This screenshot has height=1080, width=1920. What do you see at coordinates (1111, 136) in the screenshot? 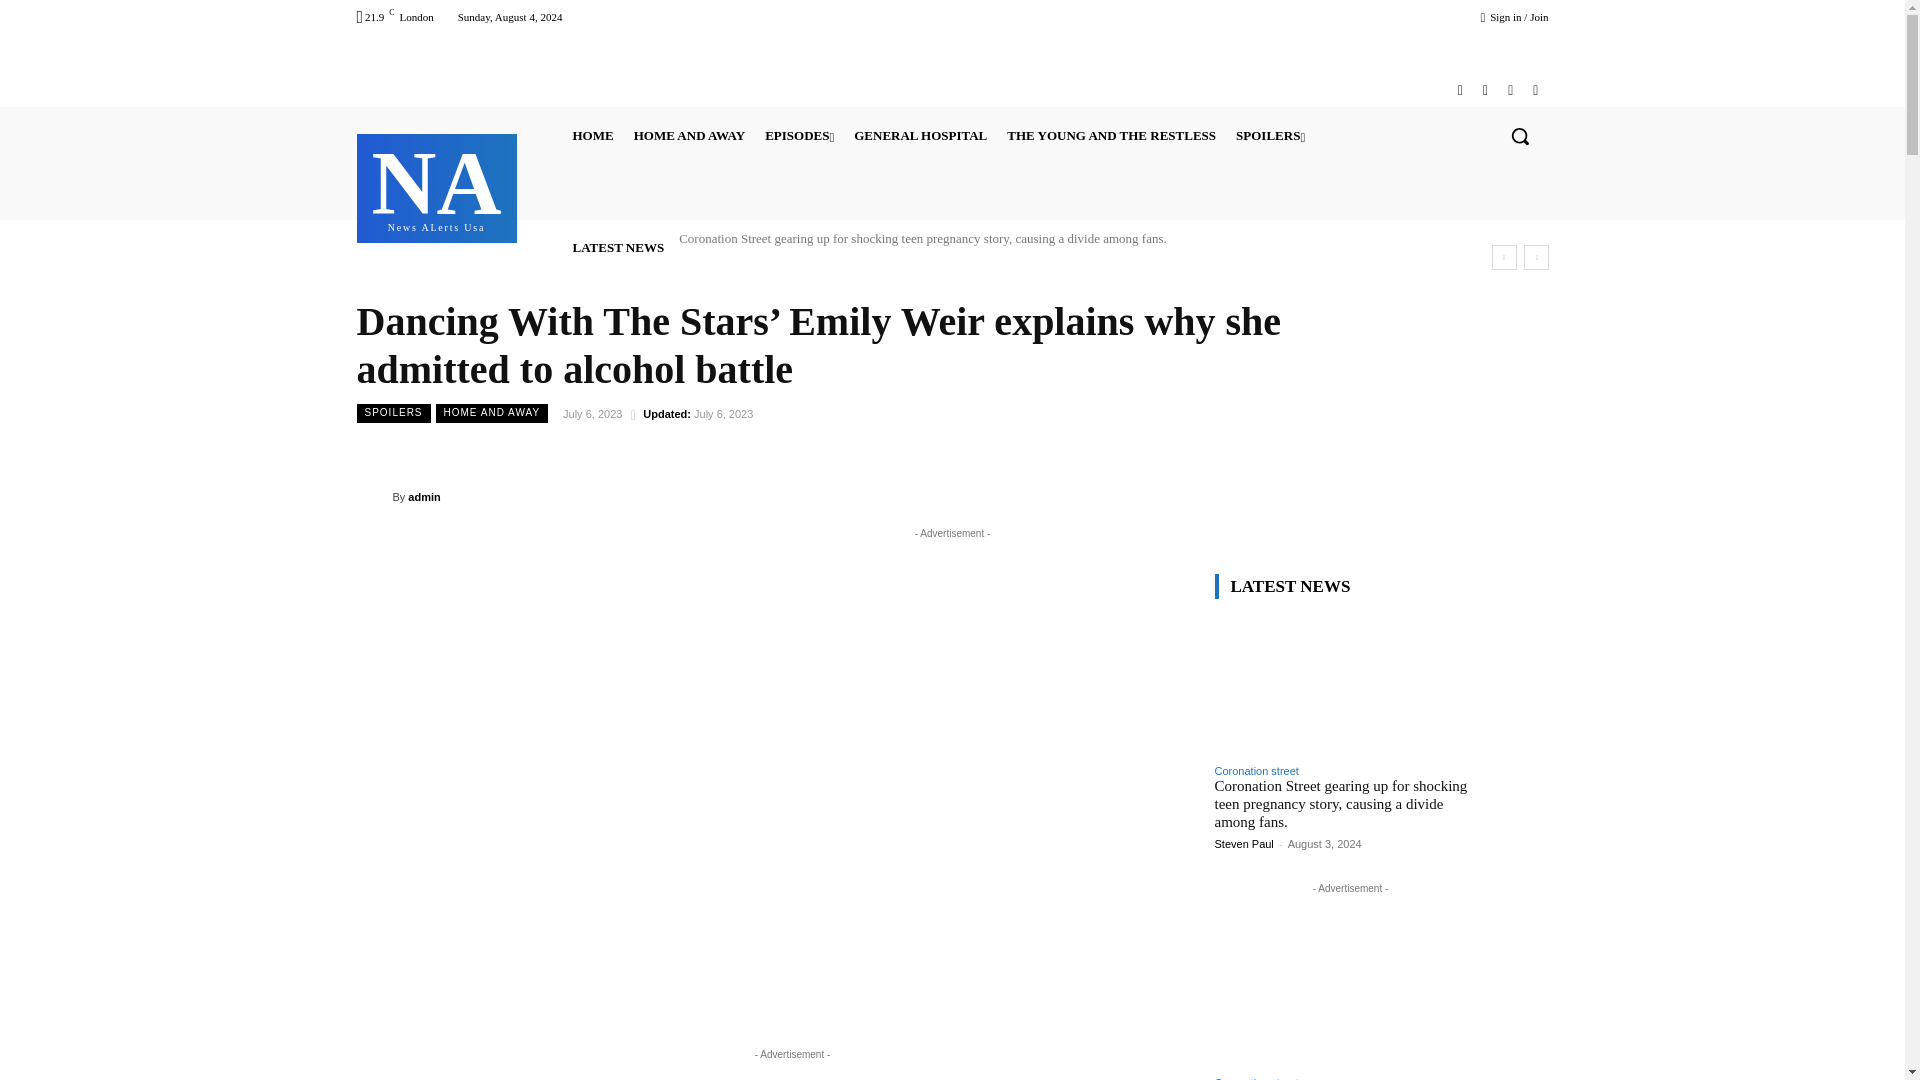
I see `THE YOUNG AND THE RESTLESS` at bounding box center [1111, 136].